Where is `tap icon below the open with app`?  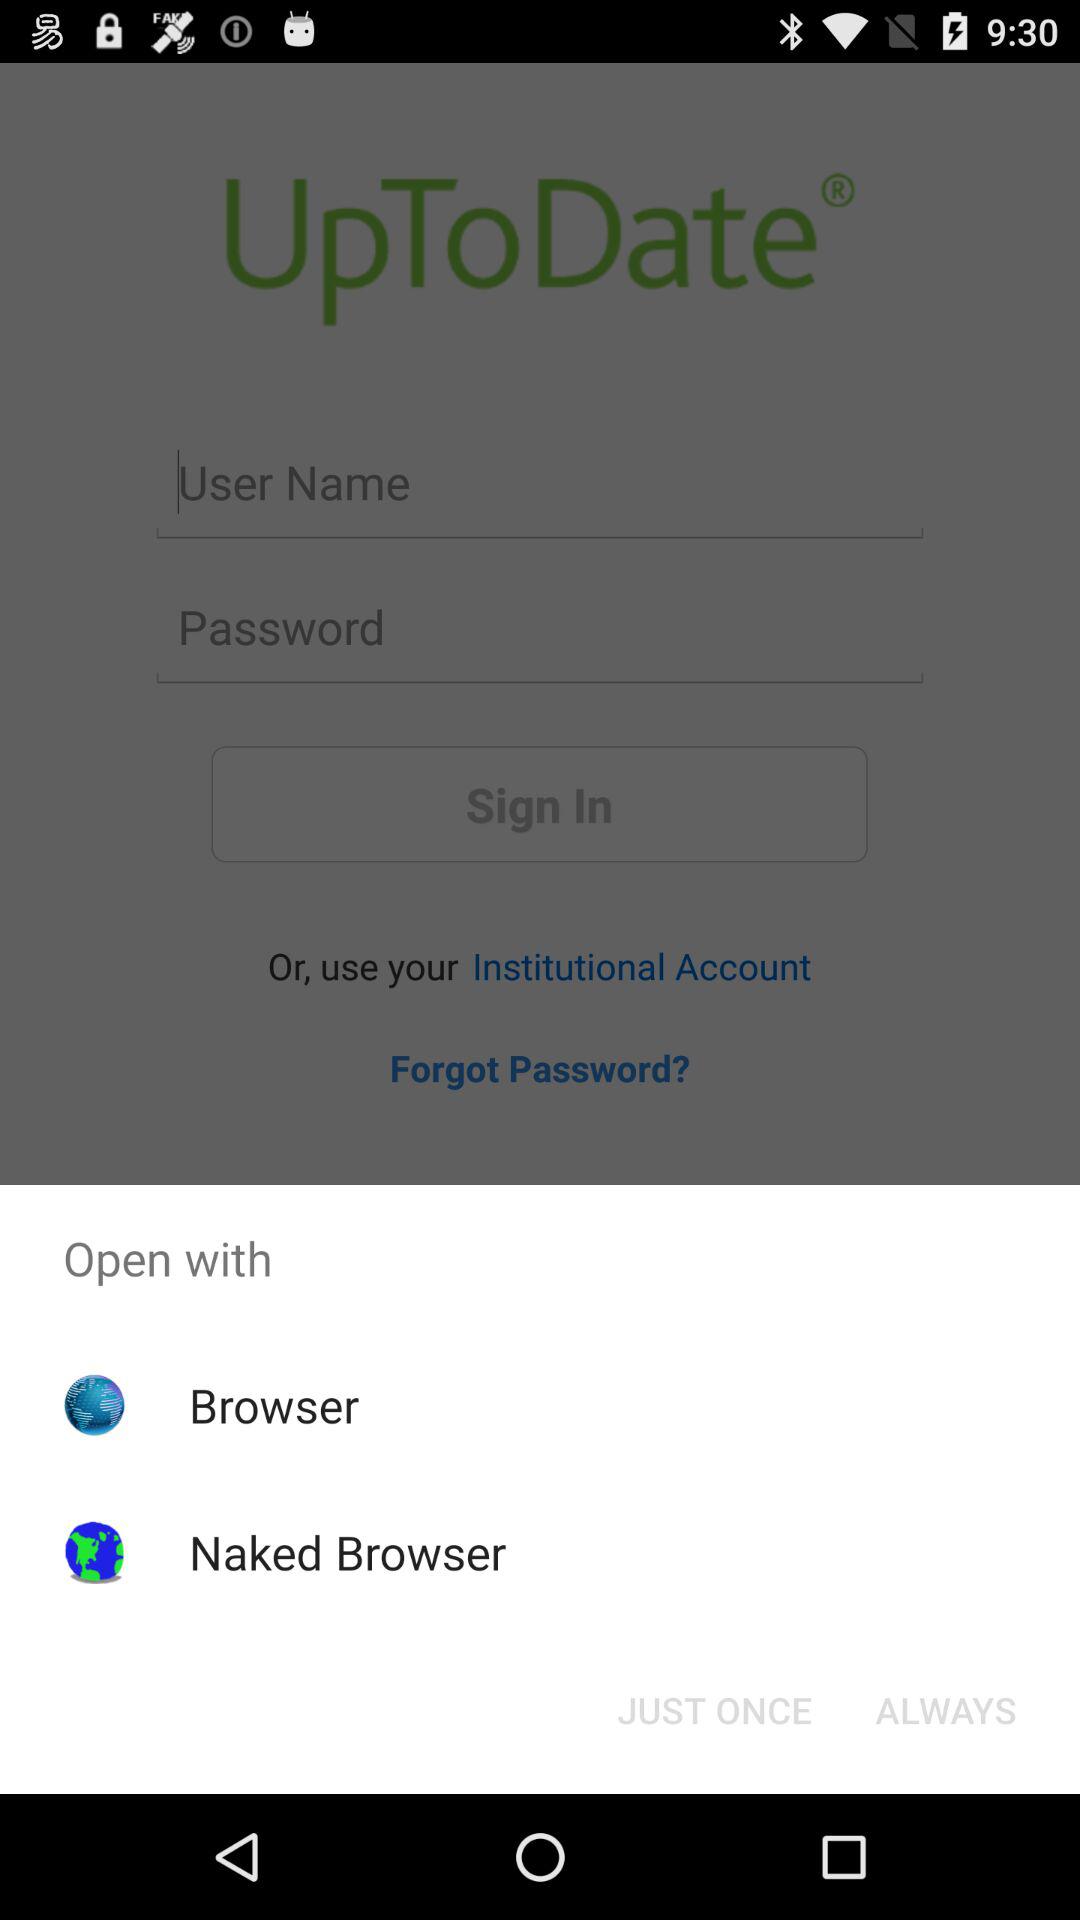 tap icon below the open with app is located at coordinates (714, 1710).